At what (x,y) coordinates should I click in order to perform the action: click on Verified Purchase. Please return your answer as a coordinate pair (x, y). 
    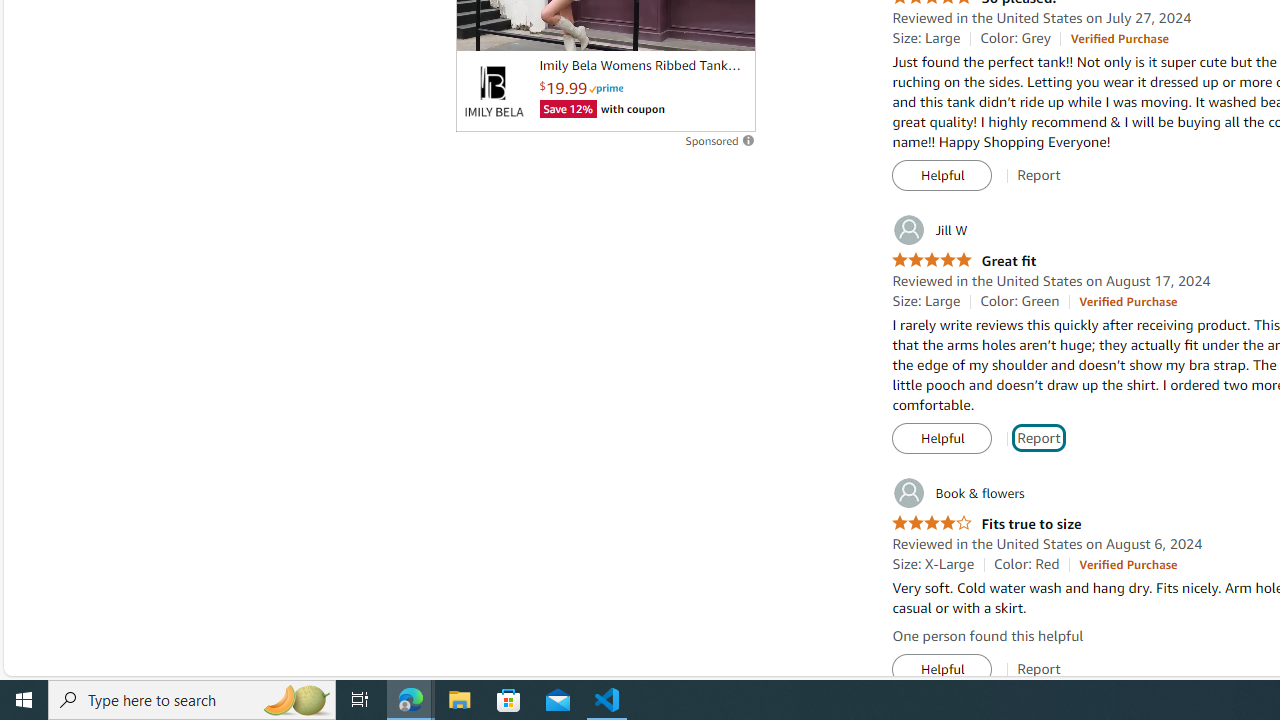
    Looking at the image, I should click on (1128, 564).